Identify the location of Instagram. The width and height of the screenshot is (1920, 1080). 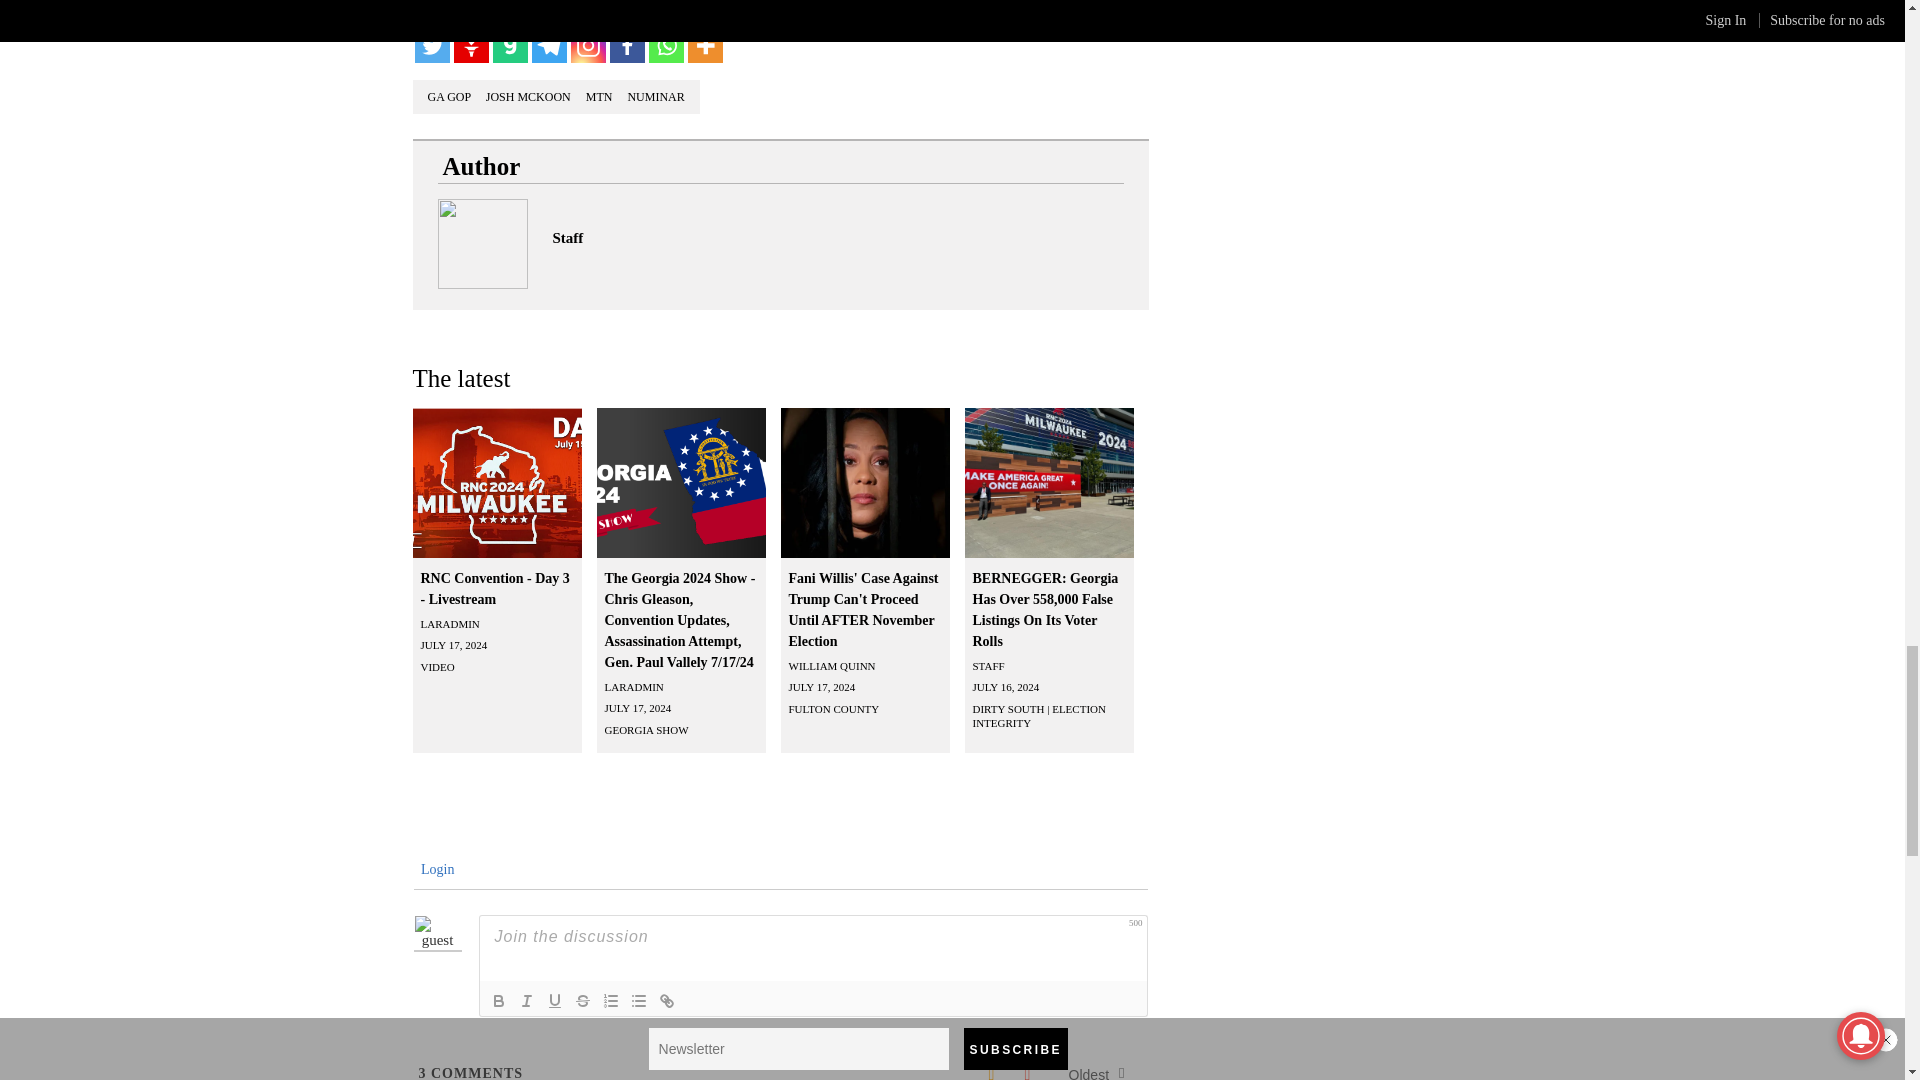
(587, 45).